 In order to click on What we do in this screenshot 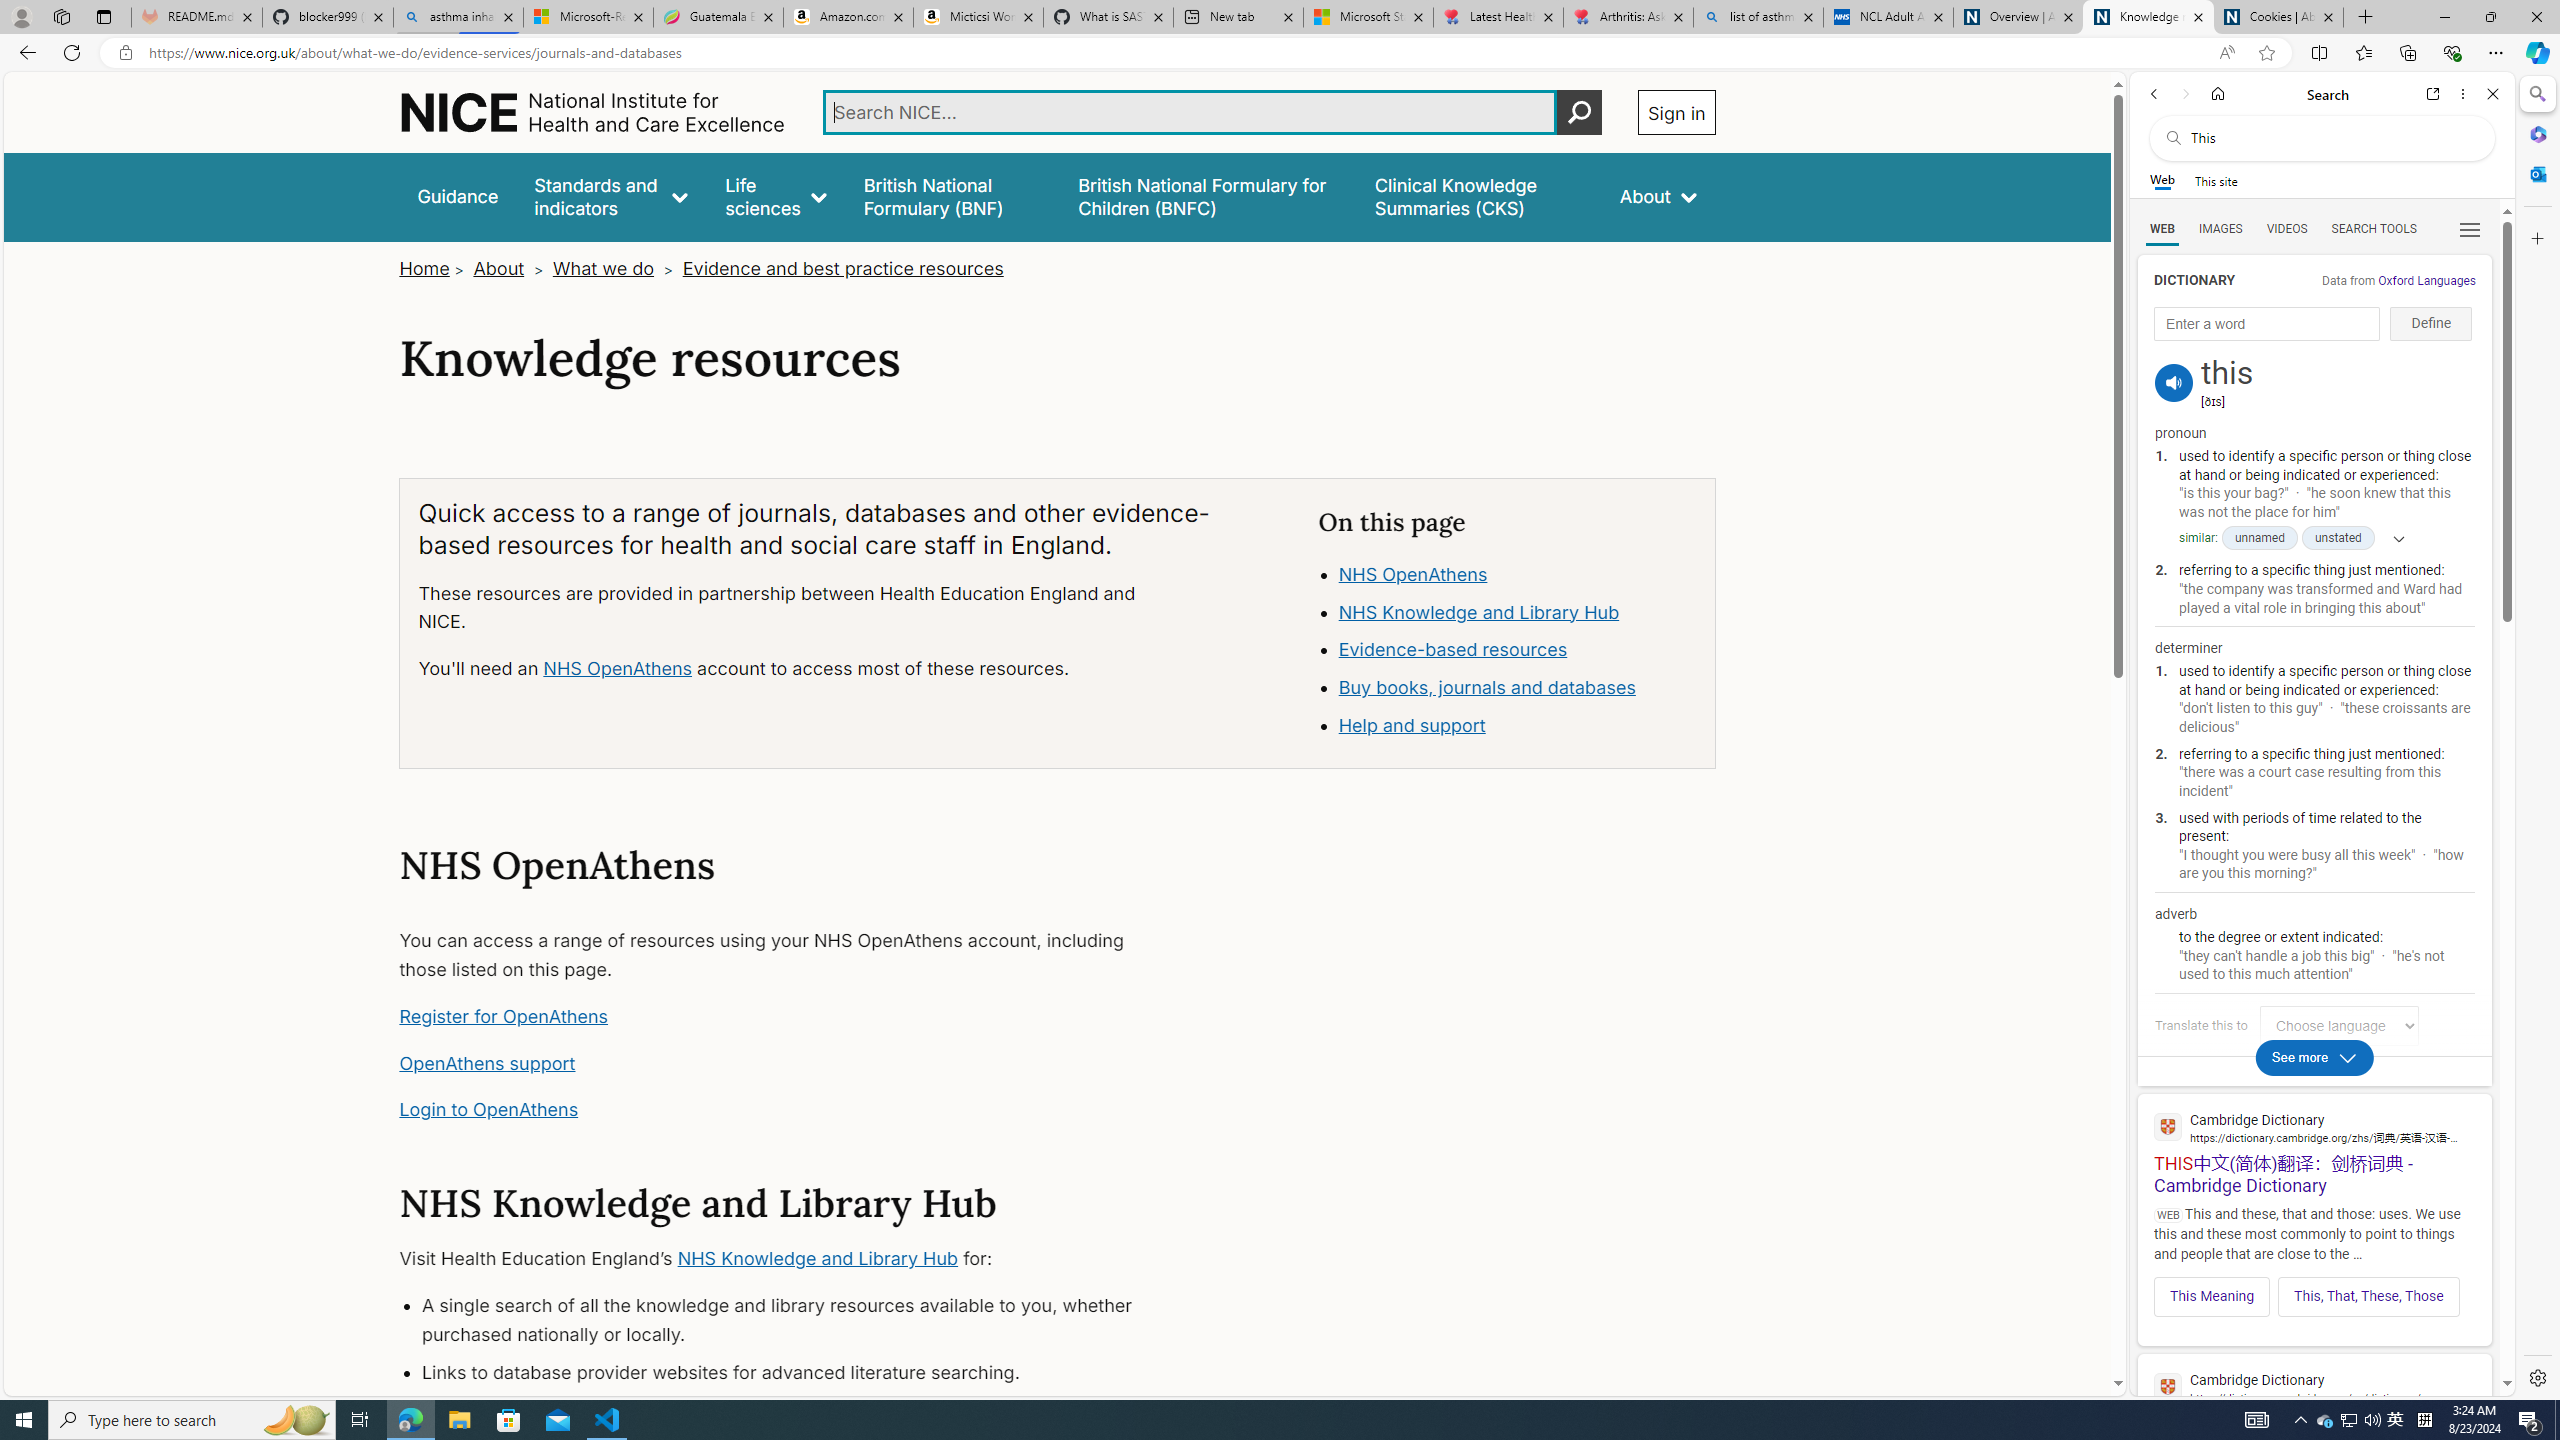, I will do `click(604, 268)`.